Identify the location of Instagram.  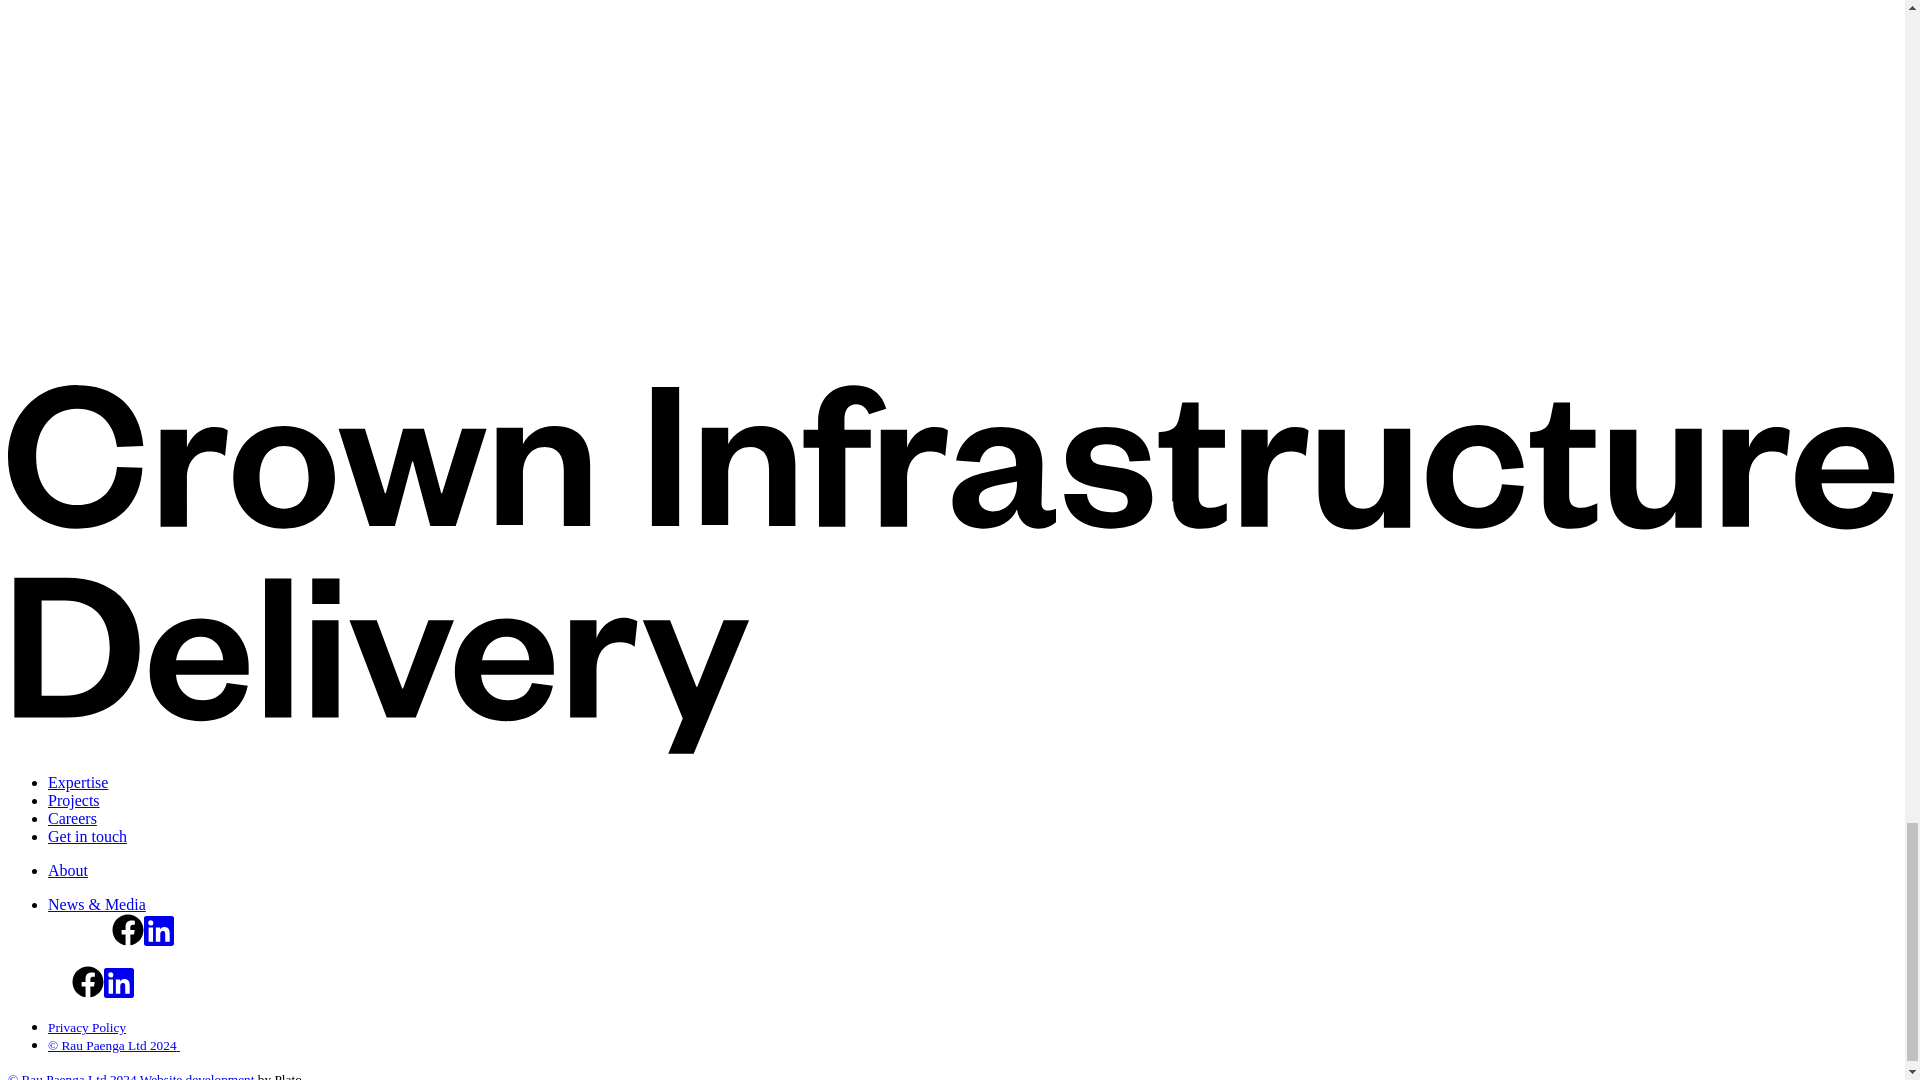
(56, 992).